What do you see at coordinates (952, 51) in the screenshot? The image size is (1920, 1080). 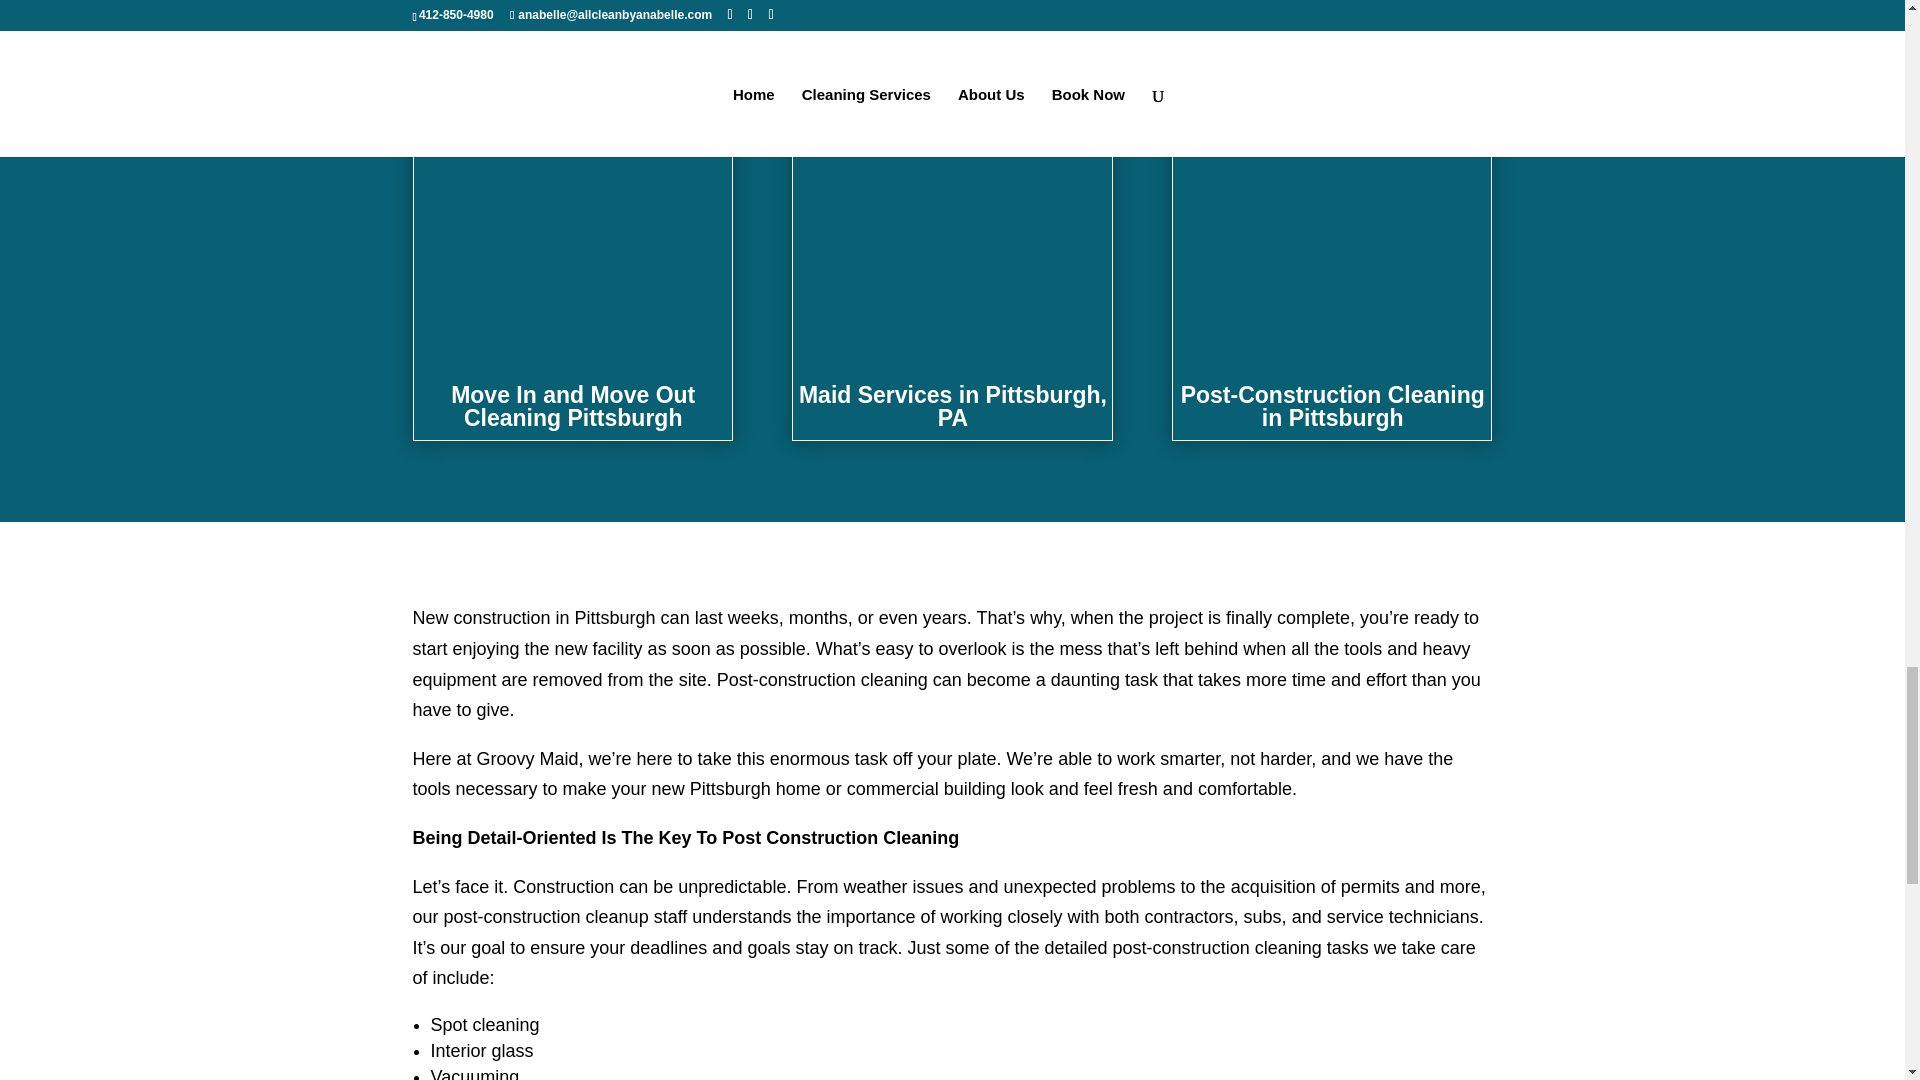 I see `House Deep Cleaning in Pittsburgh` at bounding box center [952, 51].